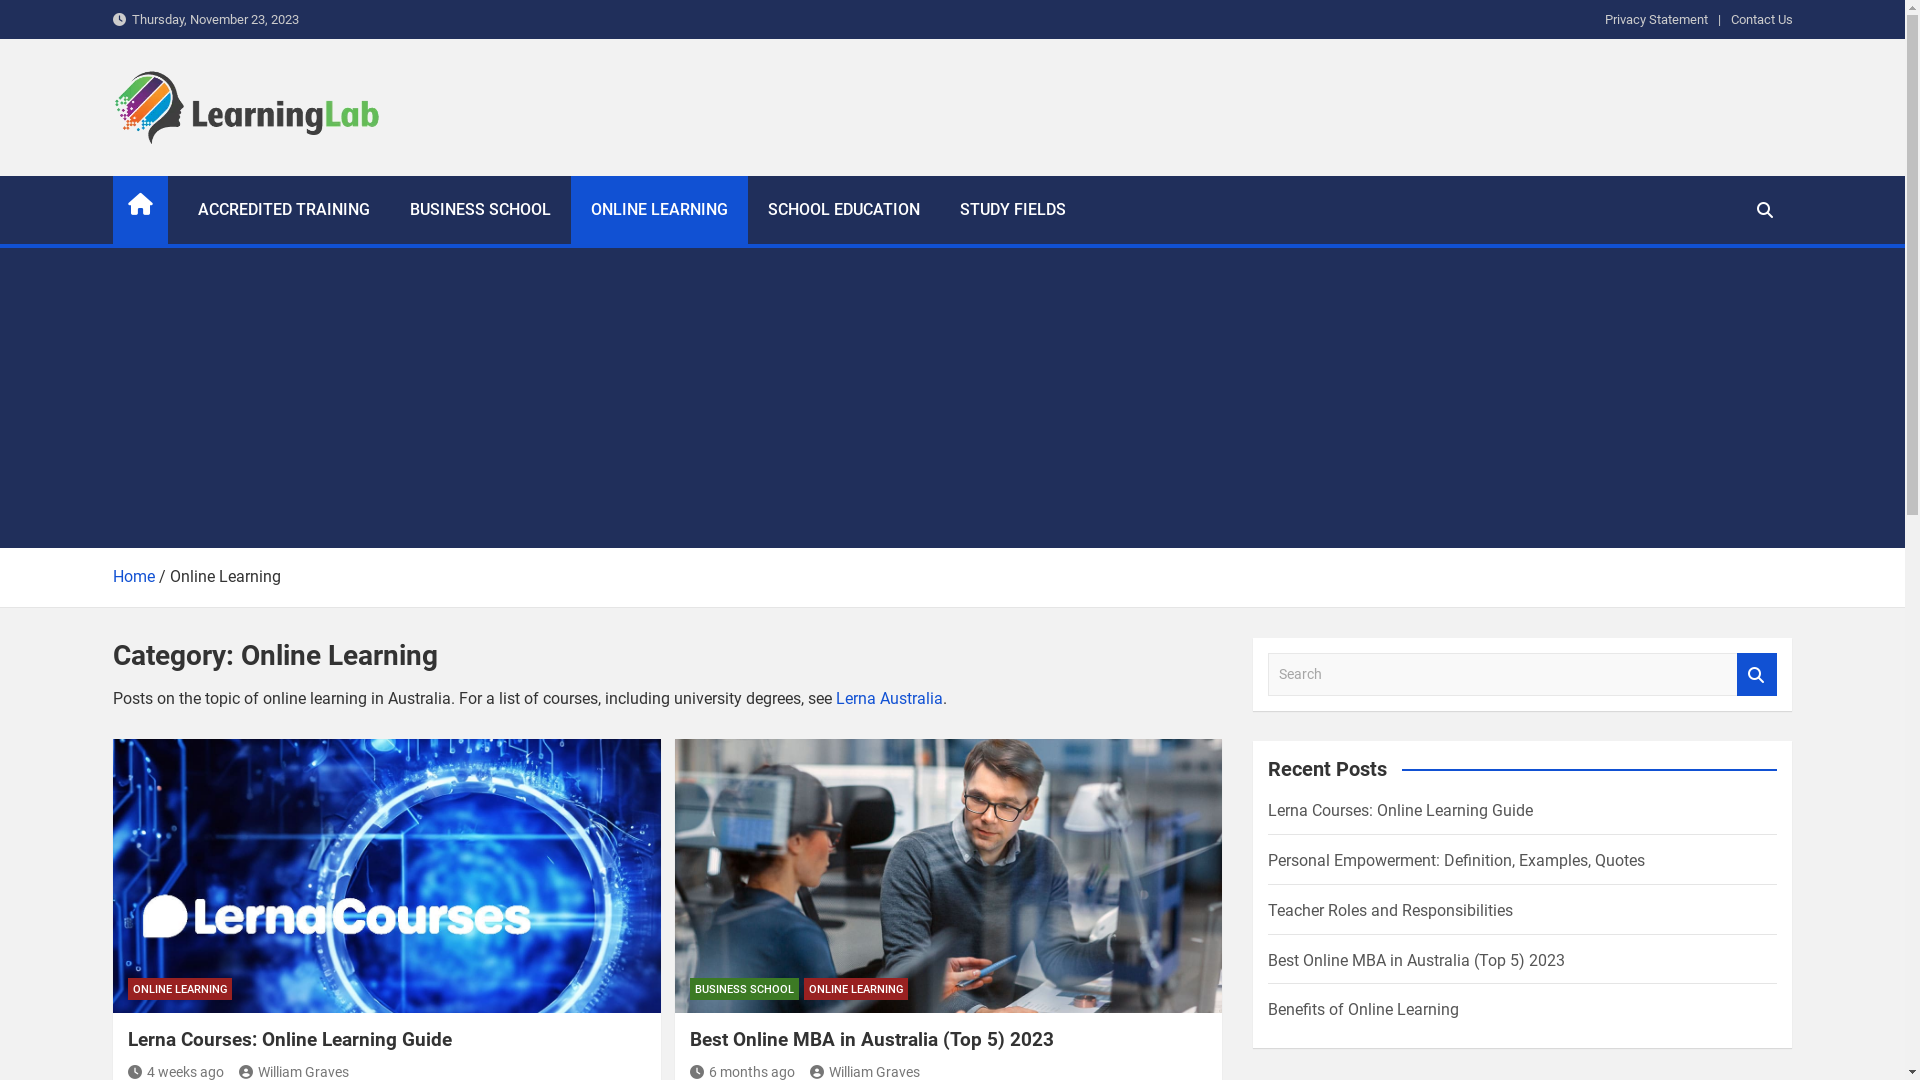 Image resolution: width=1920 pixels, height=1080 pixels. Describe the element at coordinates (284, 210) in the screenshot. I see `ACCREDITED TRAINING` at that location.